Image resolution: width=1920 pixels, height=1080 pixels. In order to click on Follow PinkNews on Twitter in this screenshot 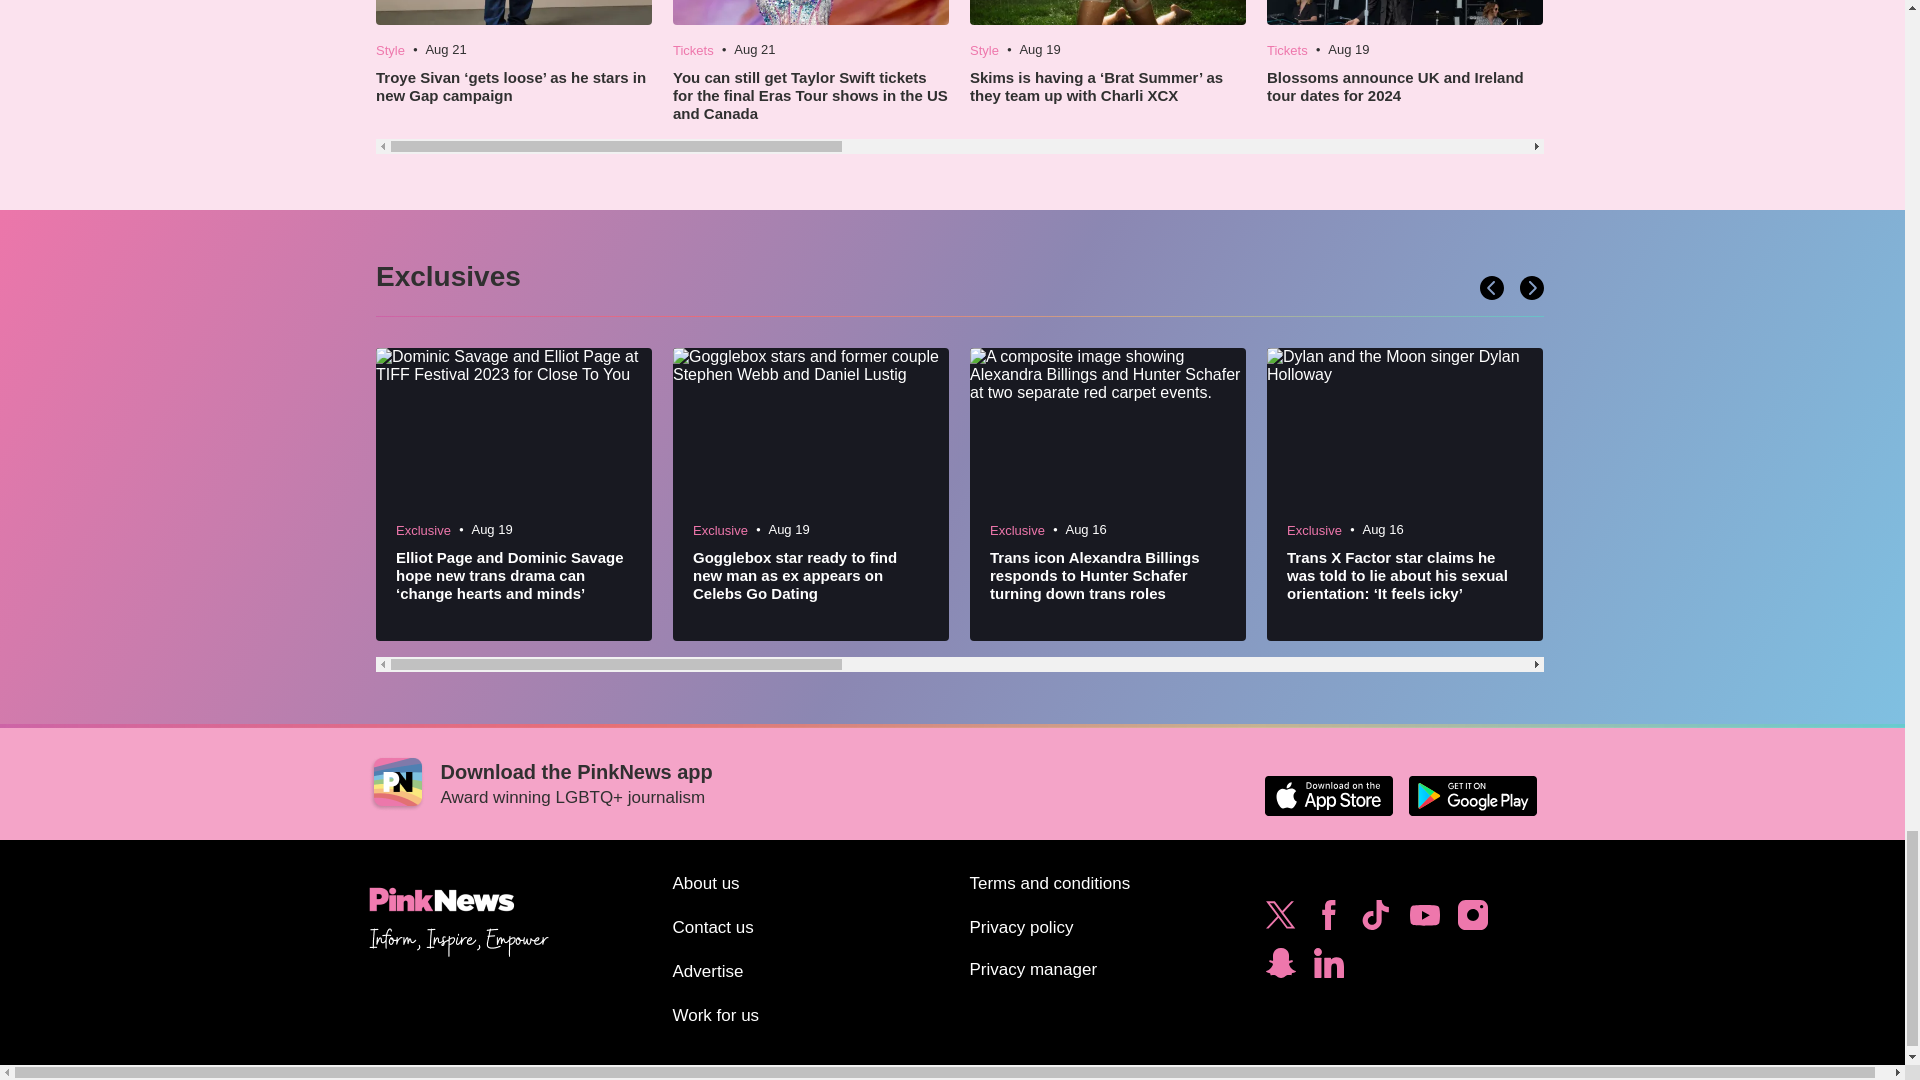, I will do `click(1280, 920)`.